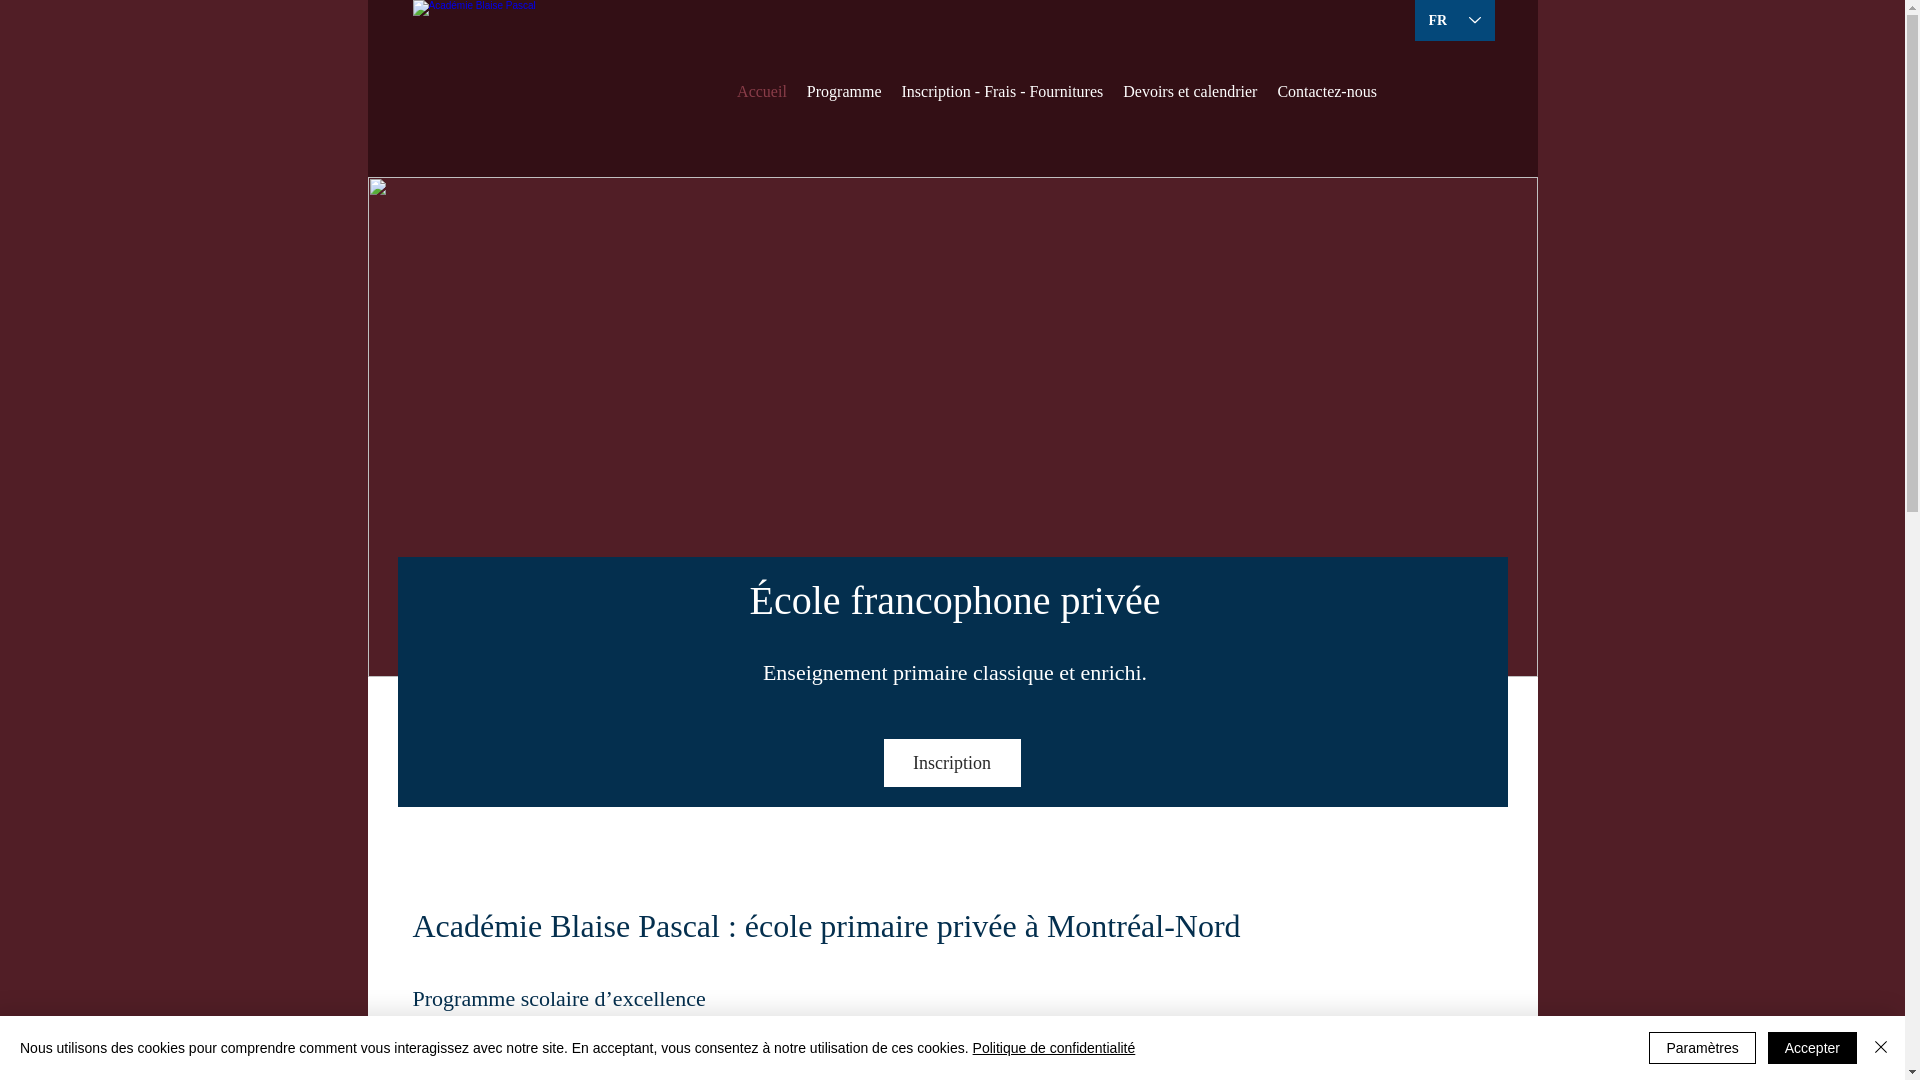  Describe the element at coordinates (952, 763) in the screenshot. I see `Inscription` at that location.